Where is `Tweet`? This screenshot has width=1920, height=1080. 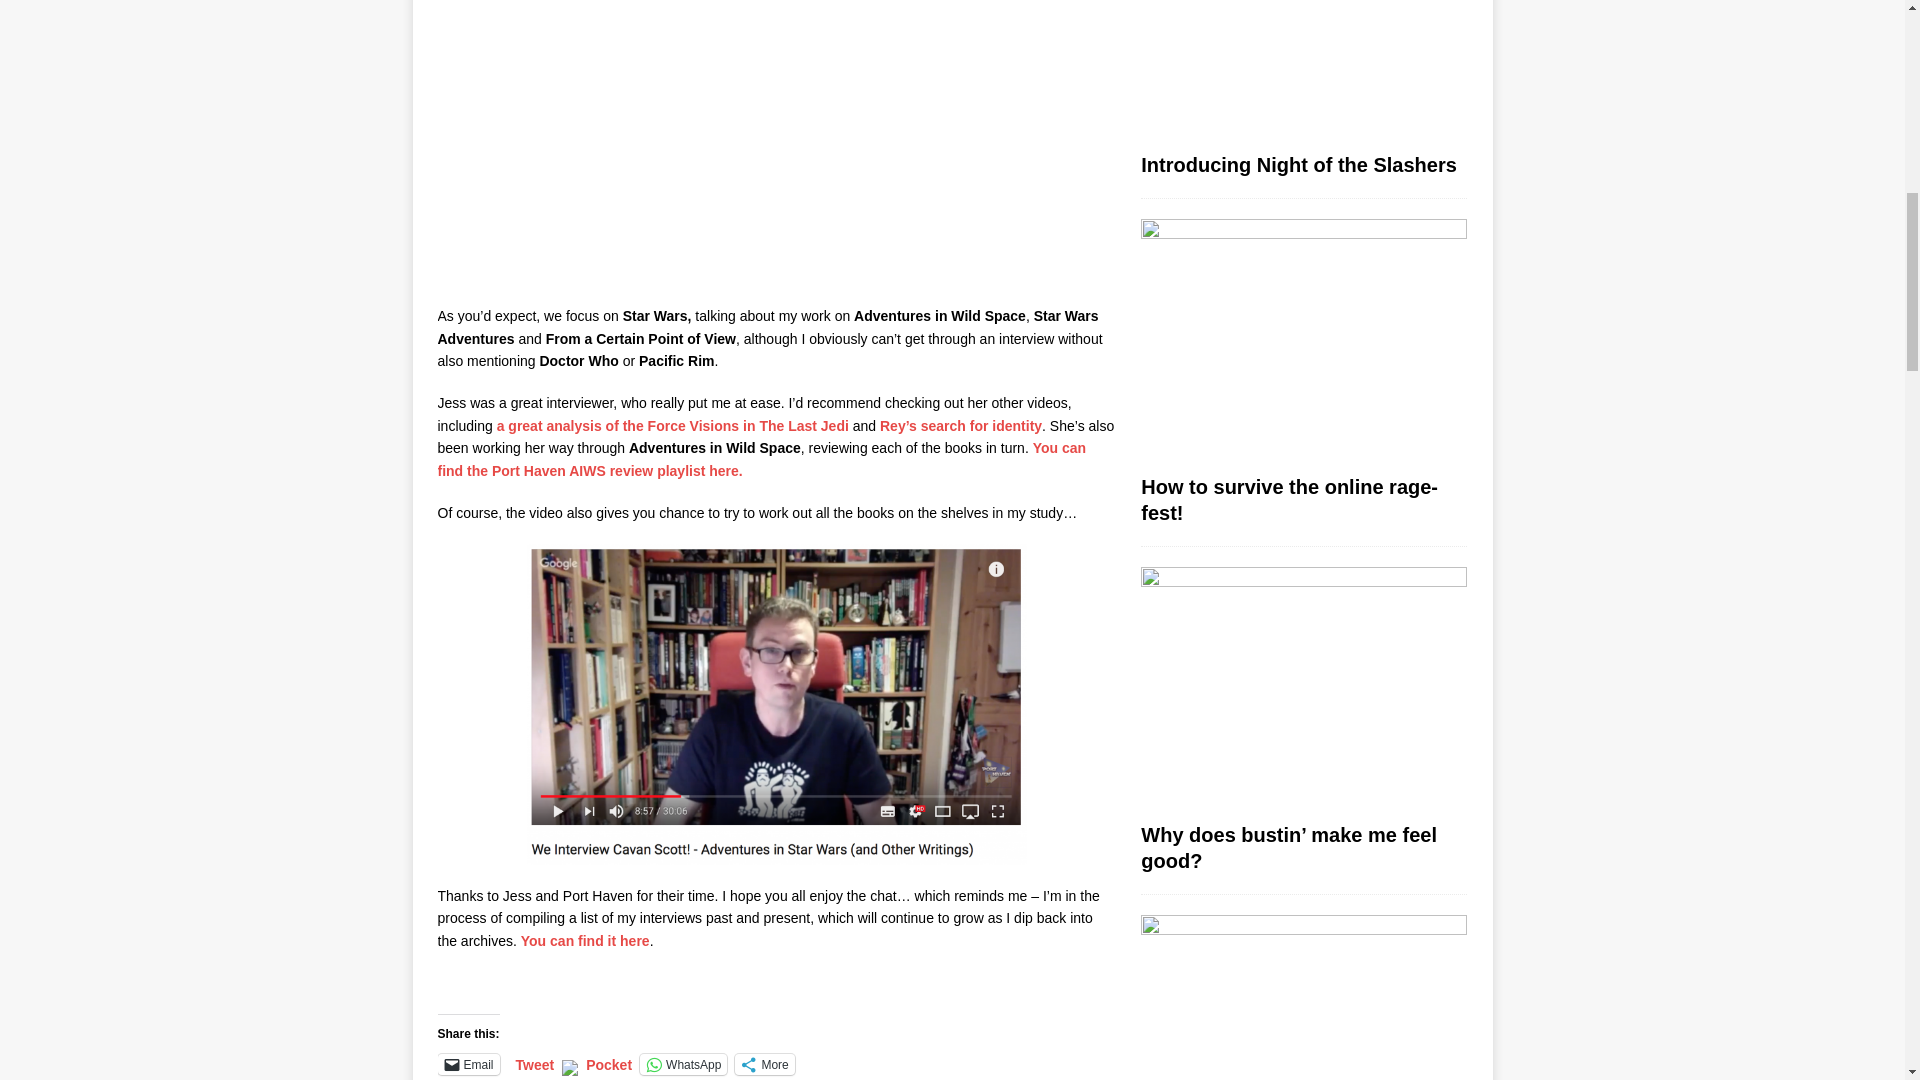 Tweet is located at coordinates (535, 1063).